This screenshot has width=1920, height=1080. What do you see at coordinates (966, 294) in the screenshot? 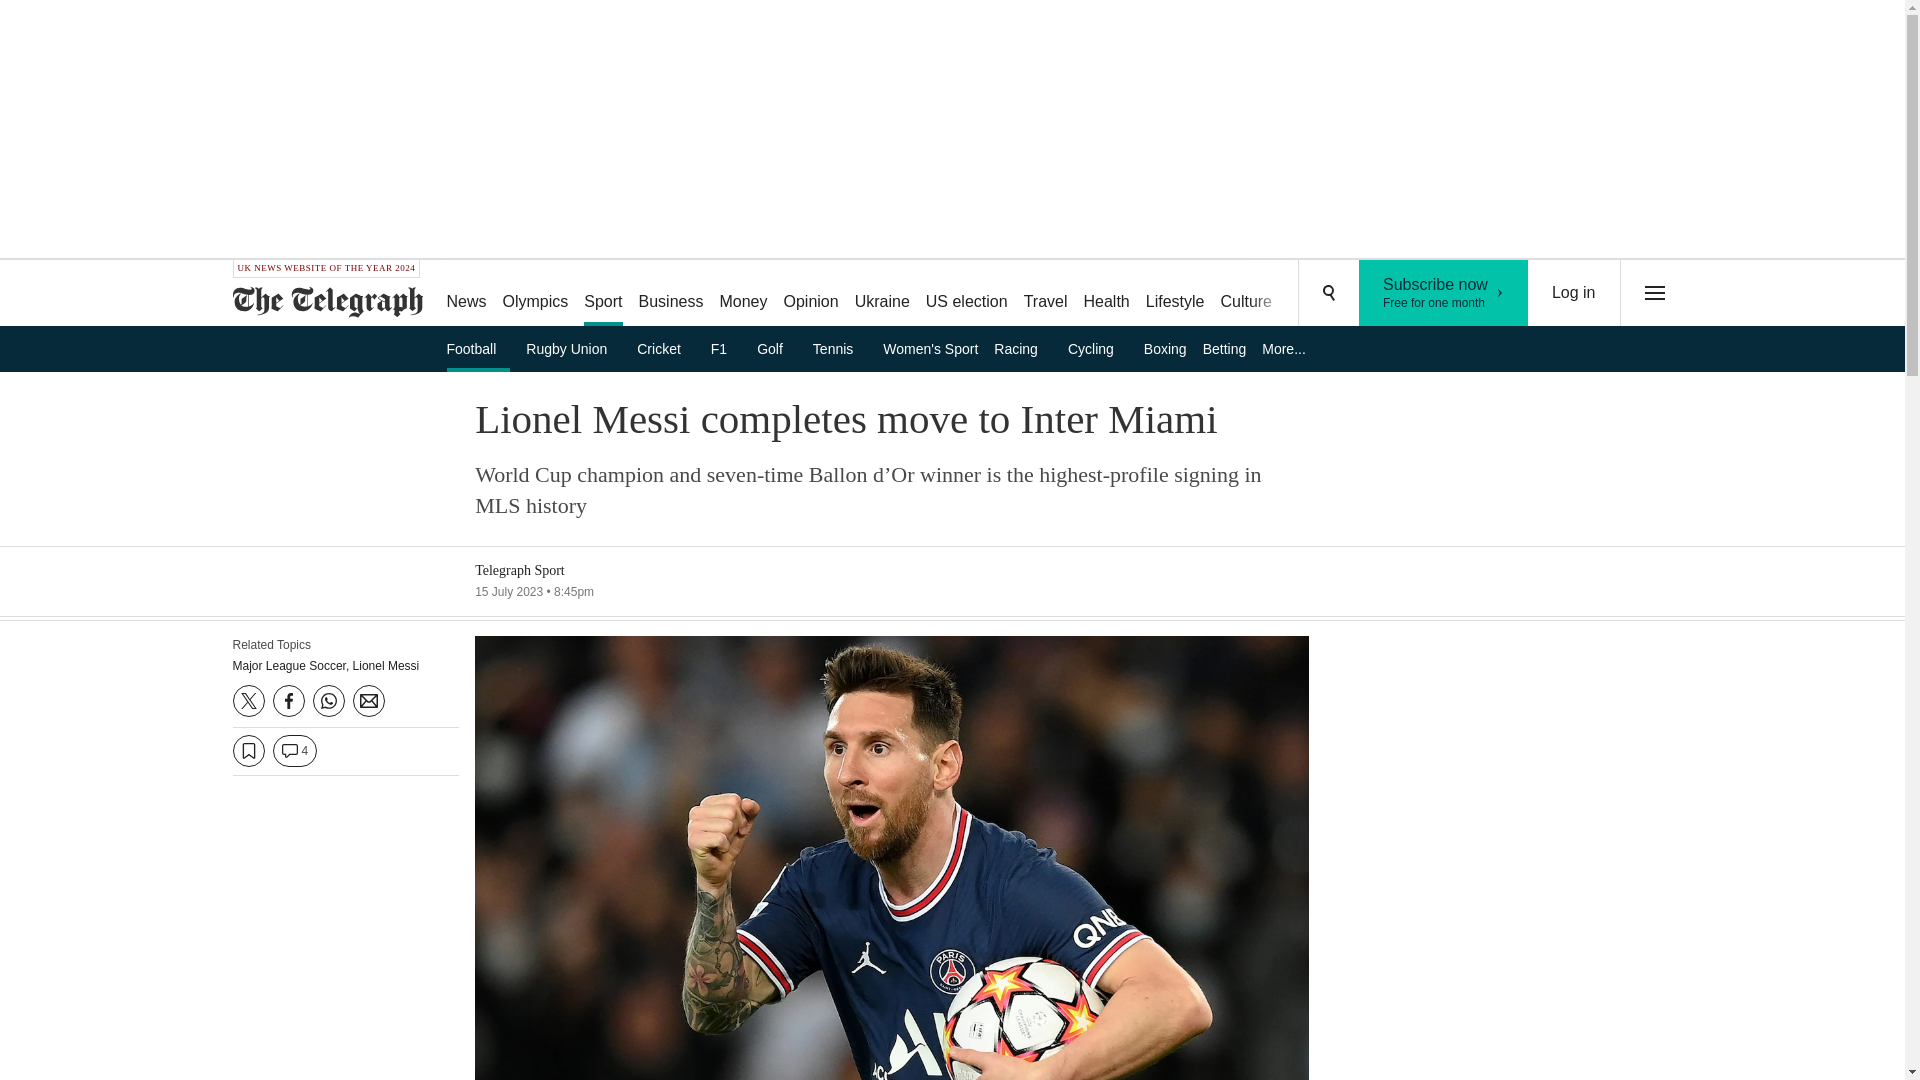
I see `Football` at bounding box center [966, 294].